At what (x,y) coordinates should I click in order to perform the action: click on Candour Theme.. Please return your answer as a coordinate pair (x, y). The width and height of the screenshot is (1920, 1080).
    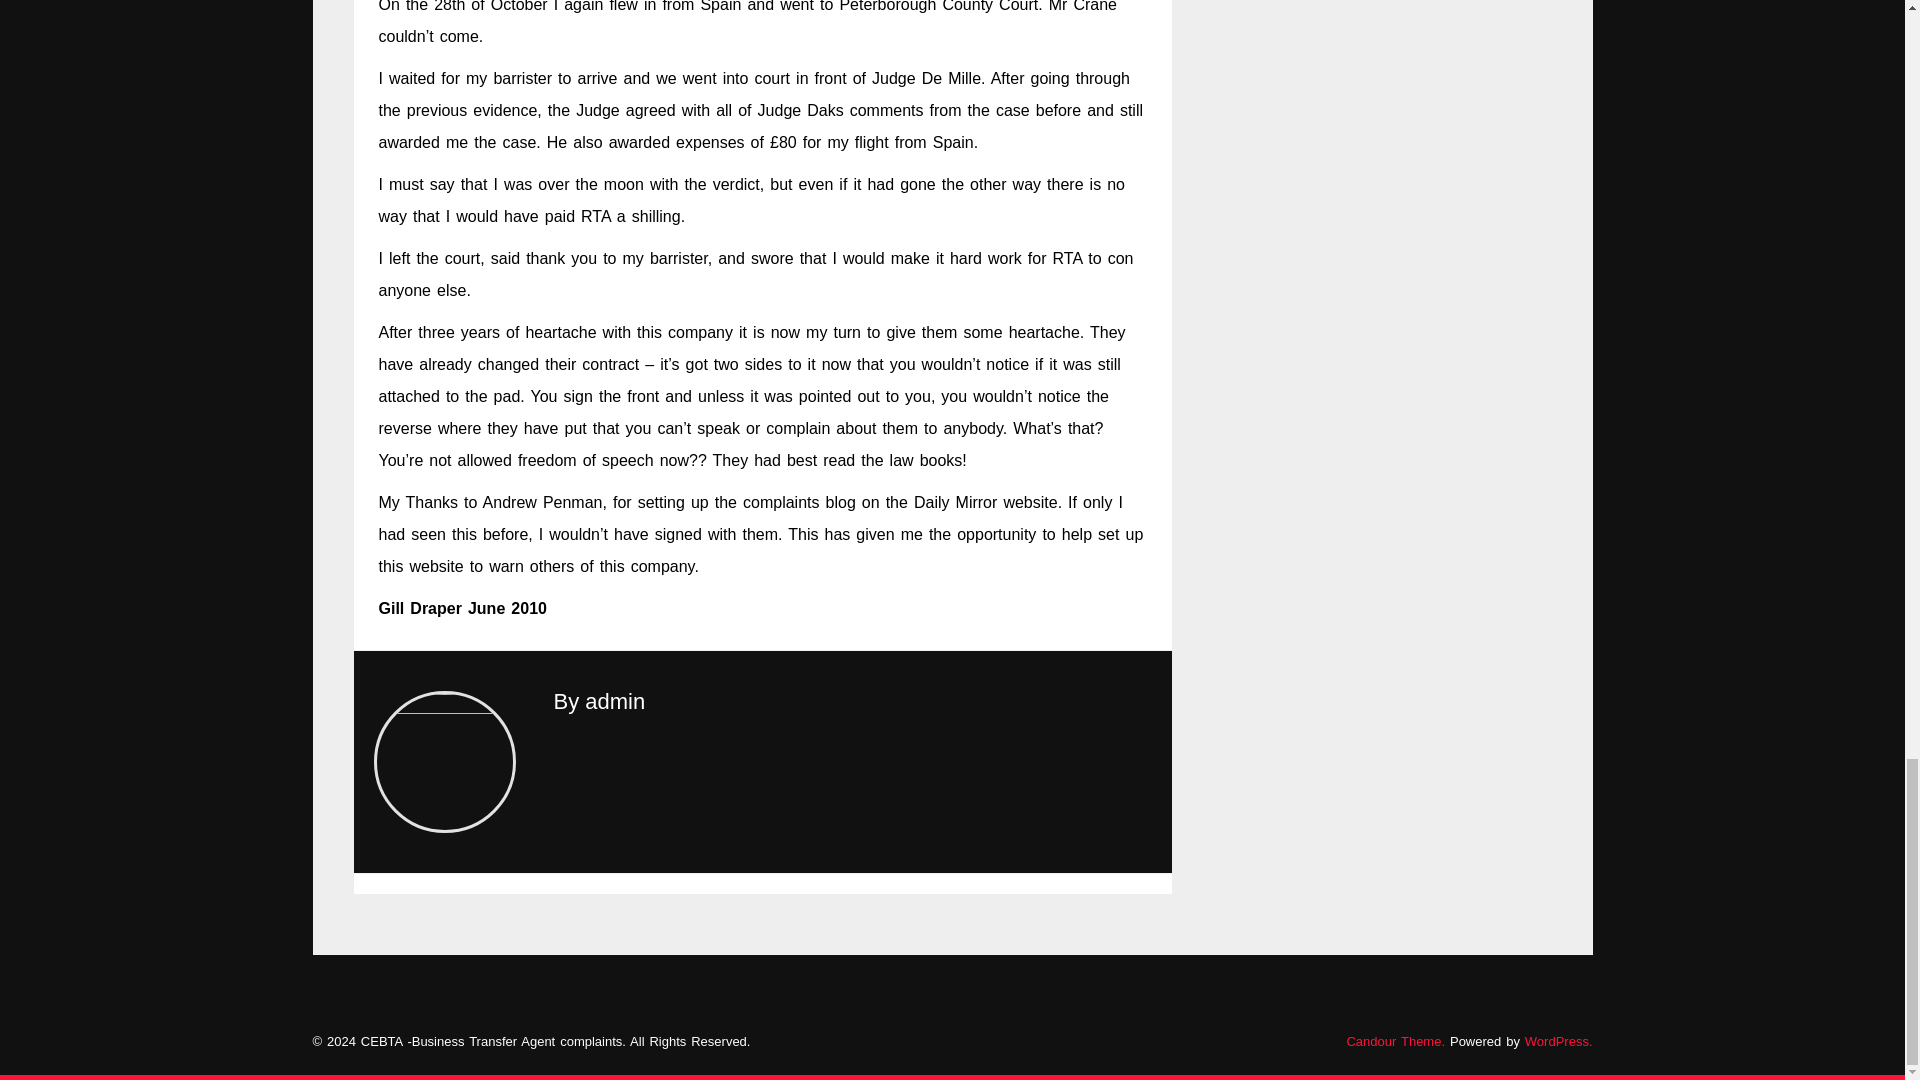
    Looking at the image, I should click on (1395, 1040).